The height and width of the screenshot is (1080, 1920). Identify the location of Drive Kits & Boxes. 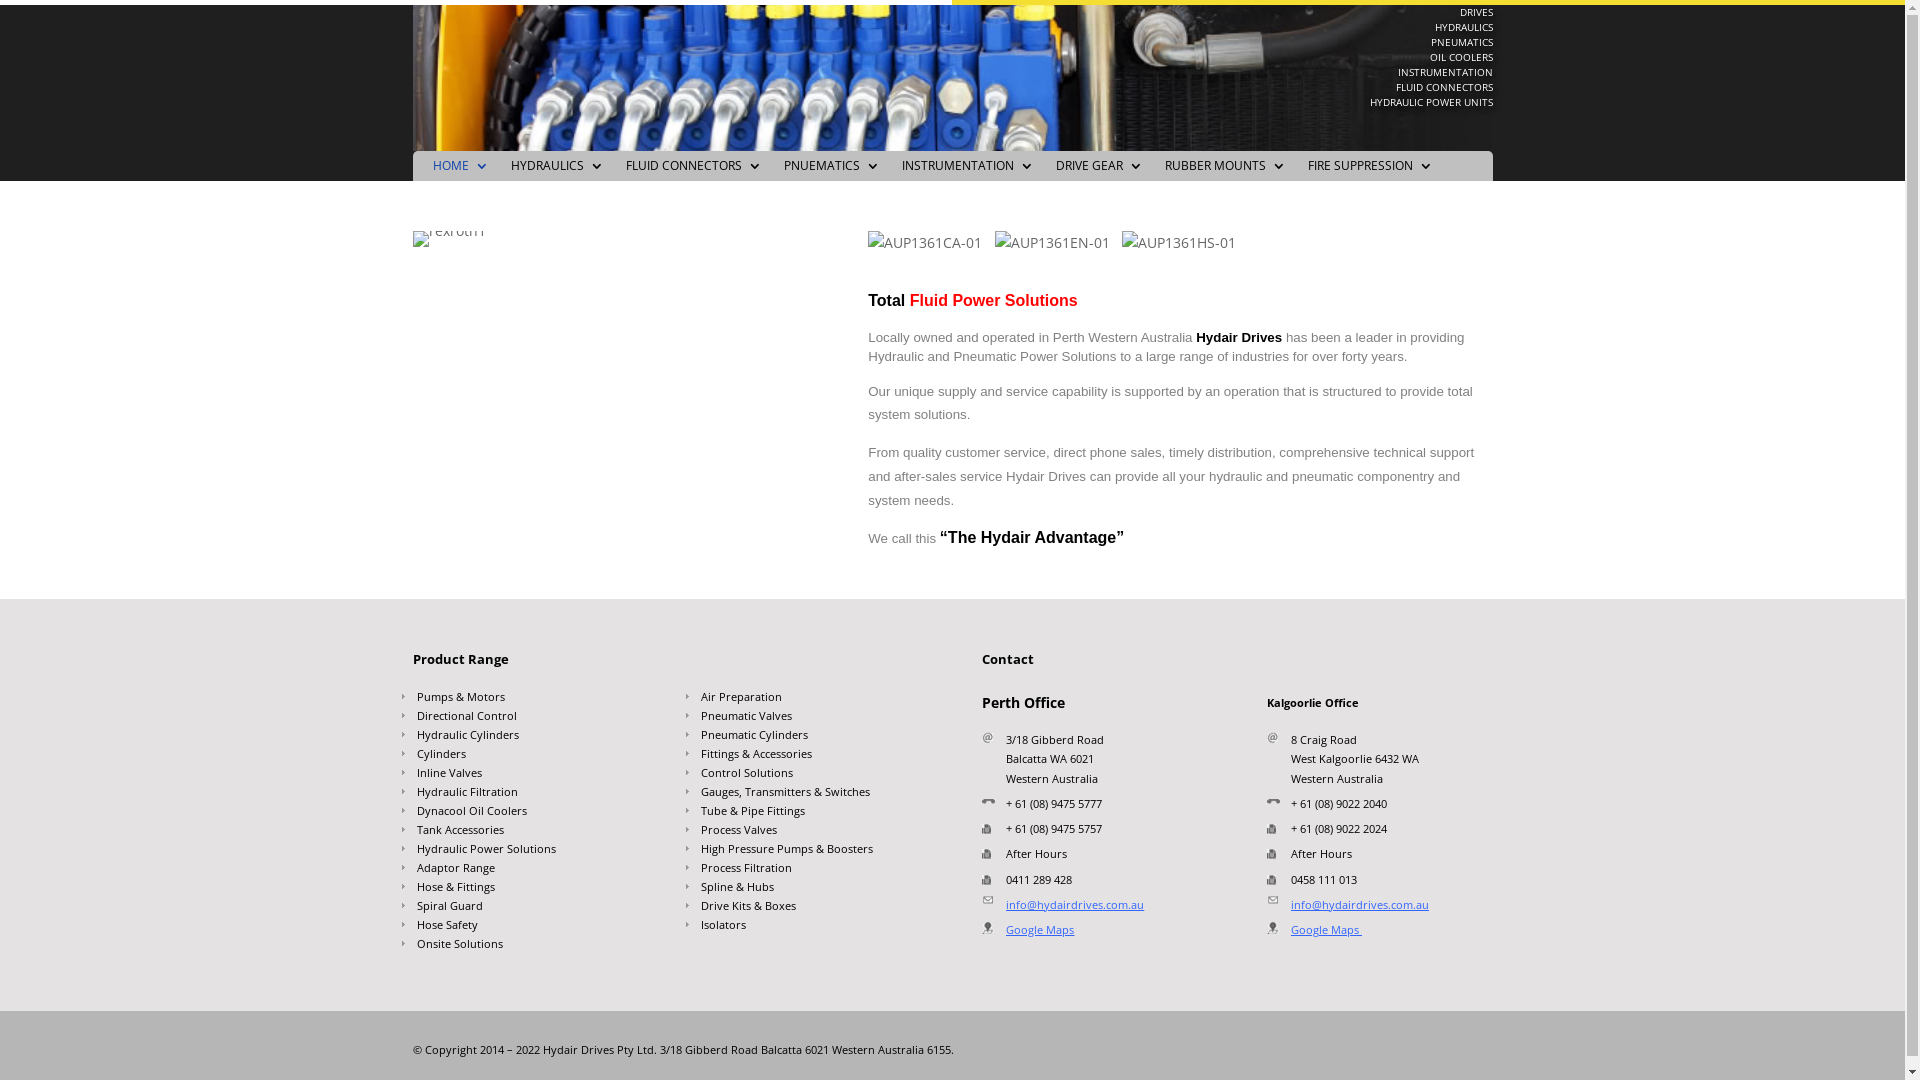
(812, 910).